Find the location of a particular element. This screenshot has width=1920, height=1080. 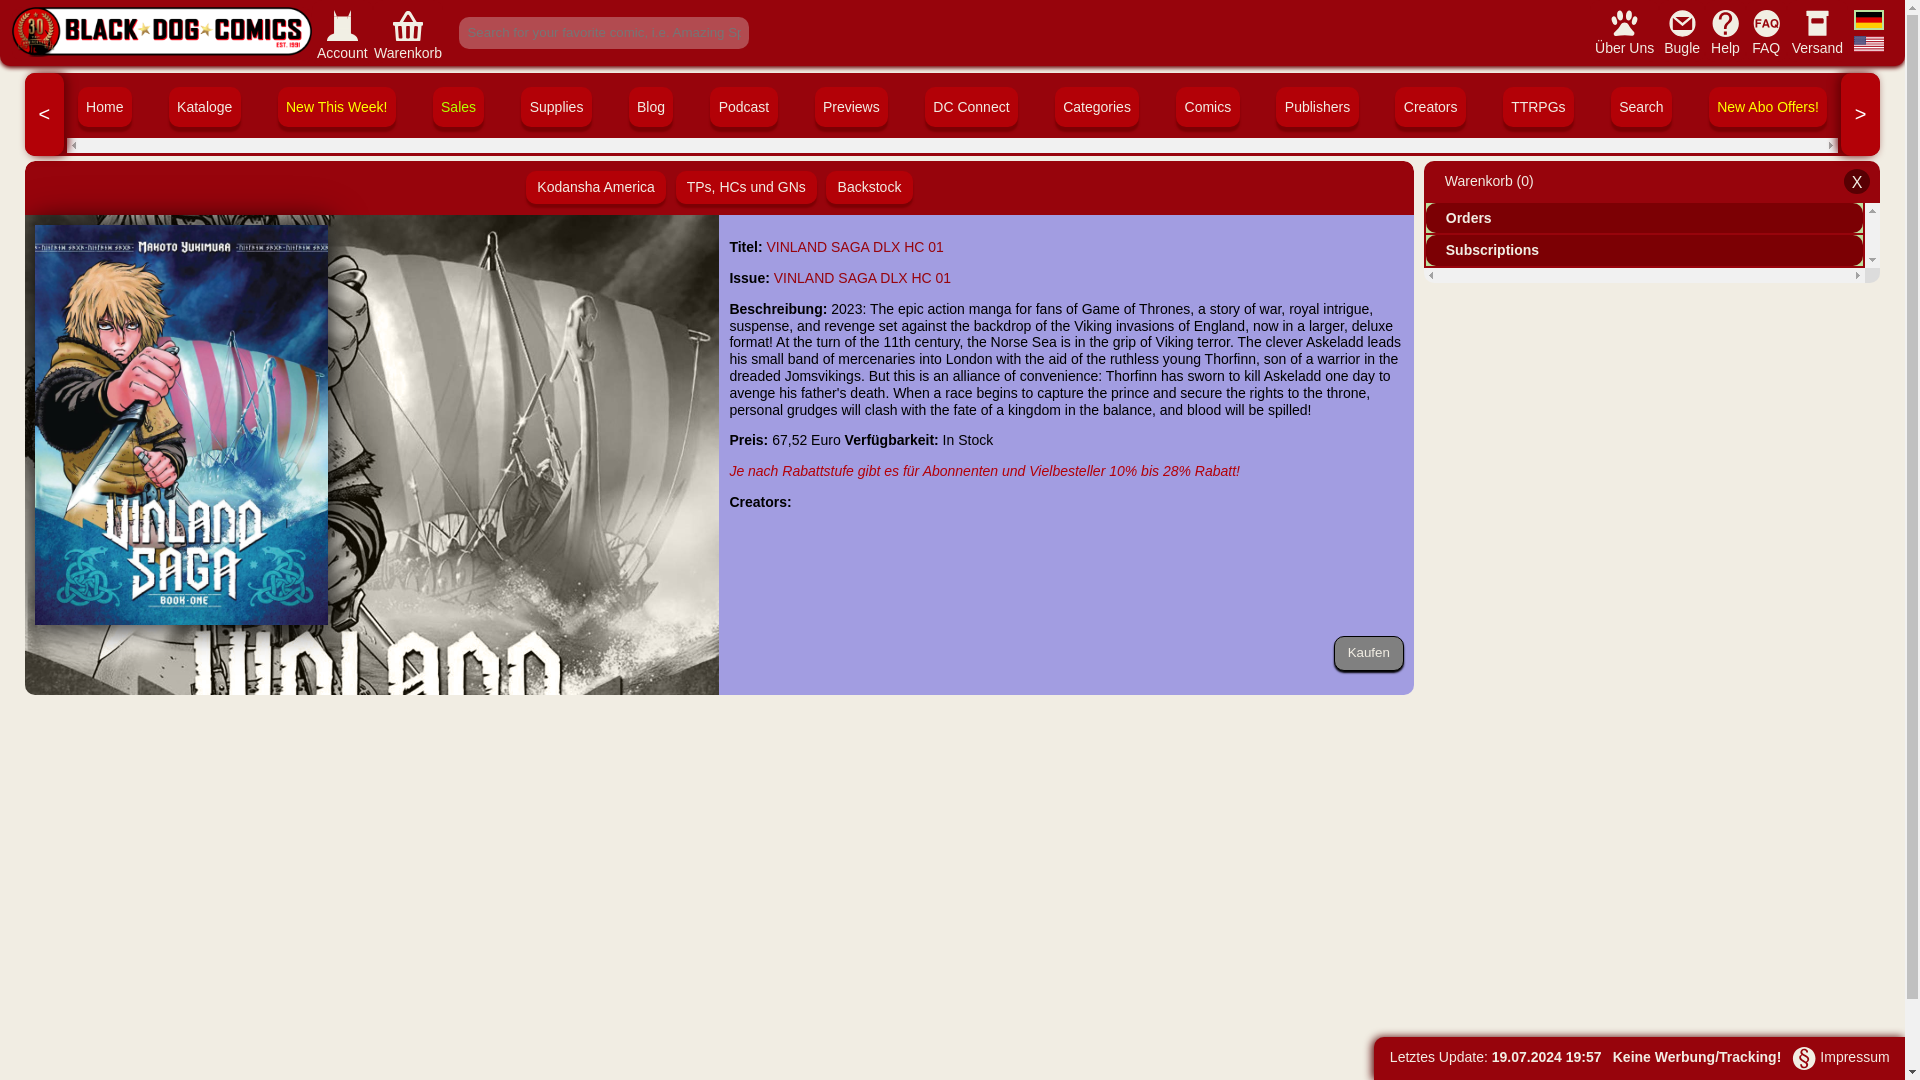

Deutsch is located at coordinates (1868, 21).